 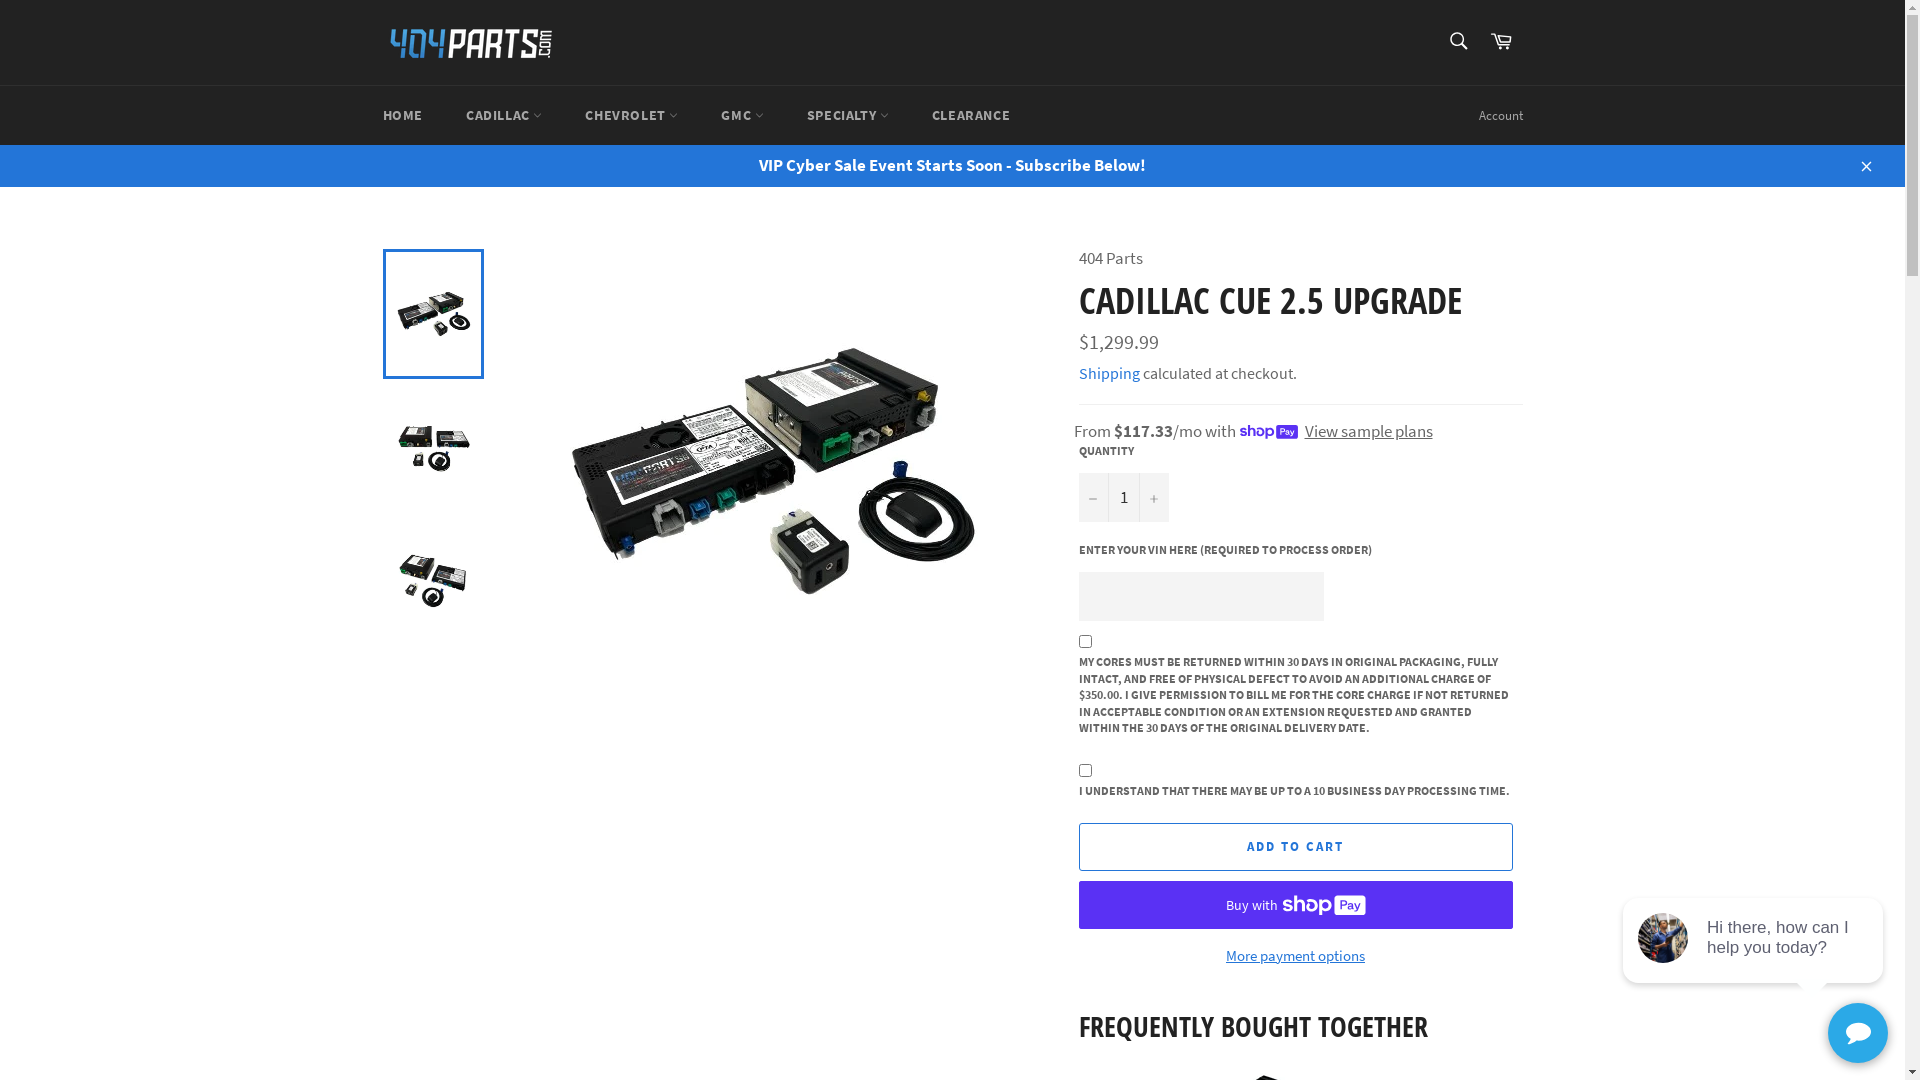 What do you see at coordinates (1295, 956) in the screenshot?
I see `More payment options` at bounding box center [1295, 956].